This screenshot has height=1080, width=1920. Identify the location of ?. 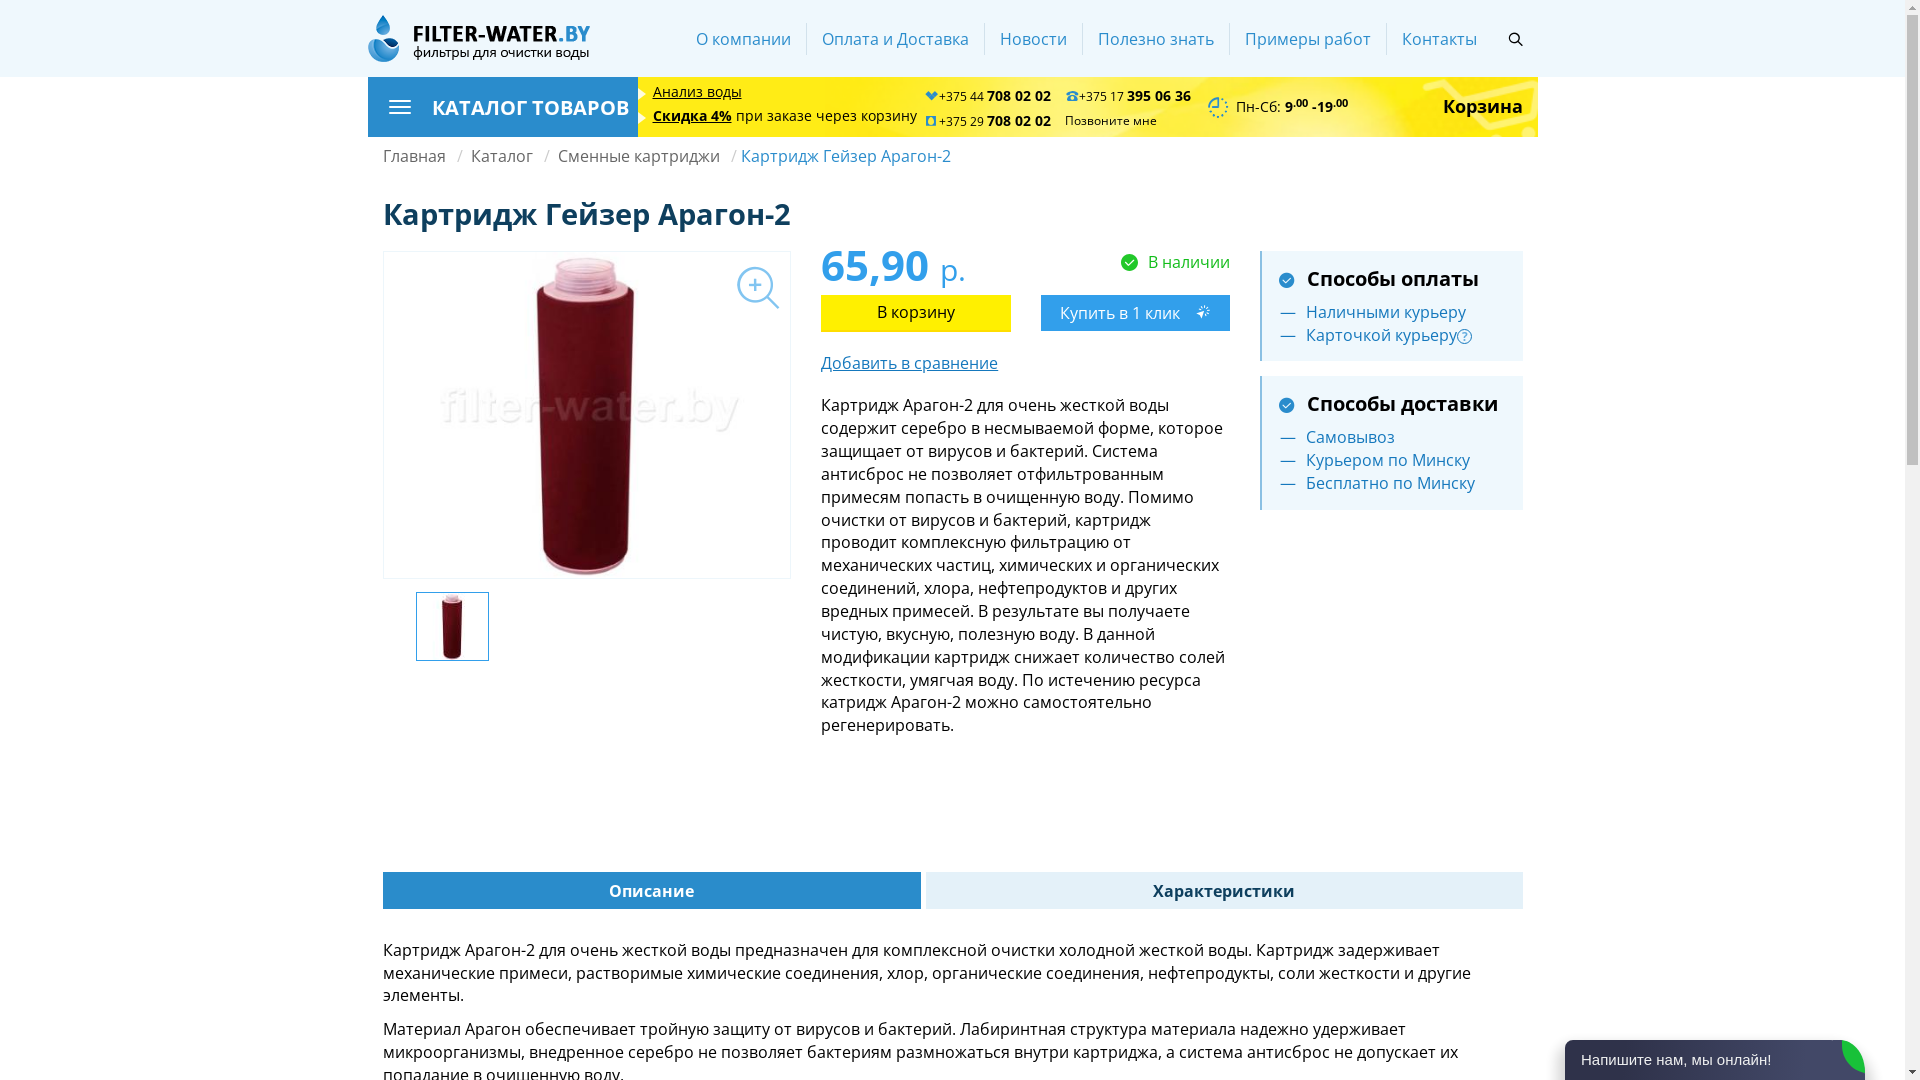
(1464, 336).